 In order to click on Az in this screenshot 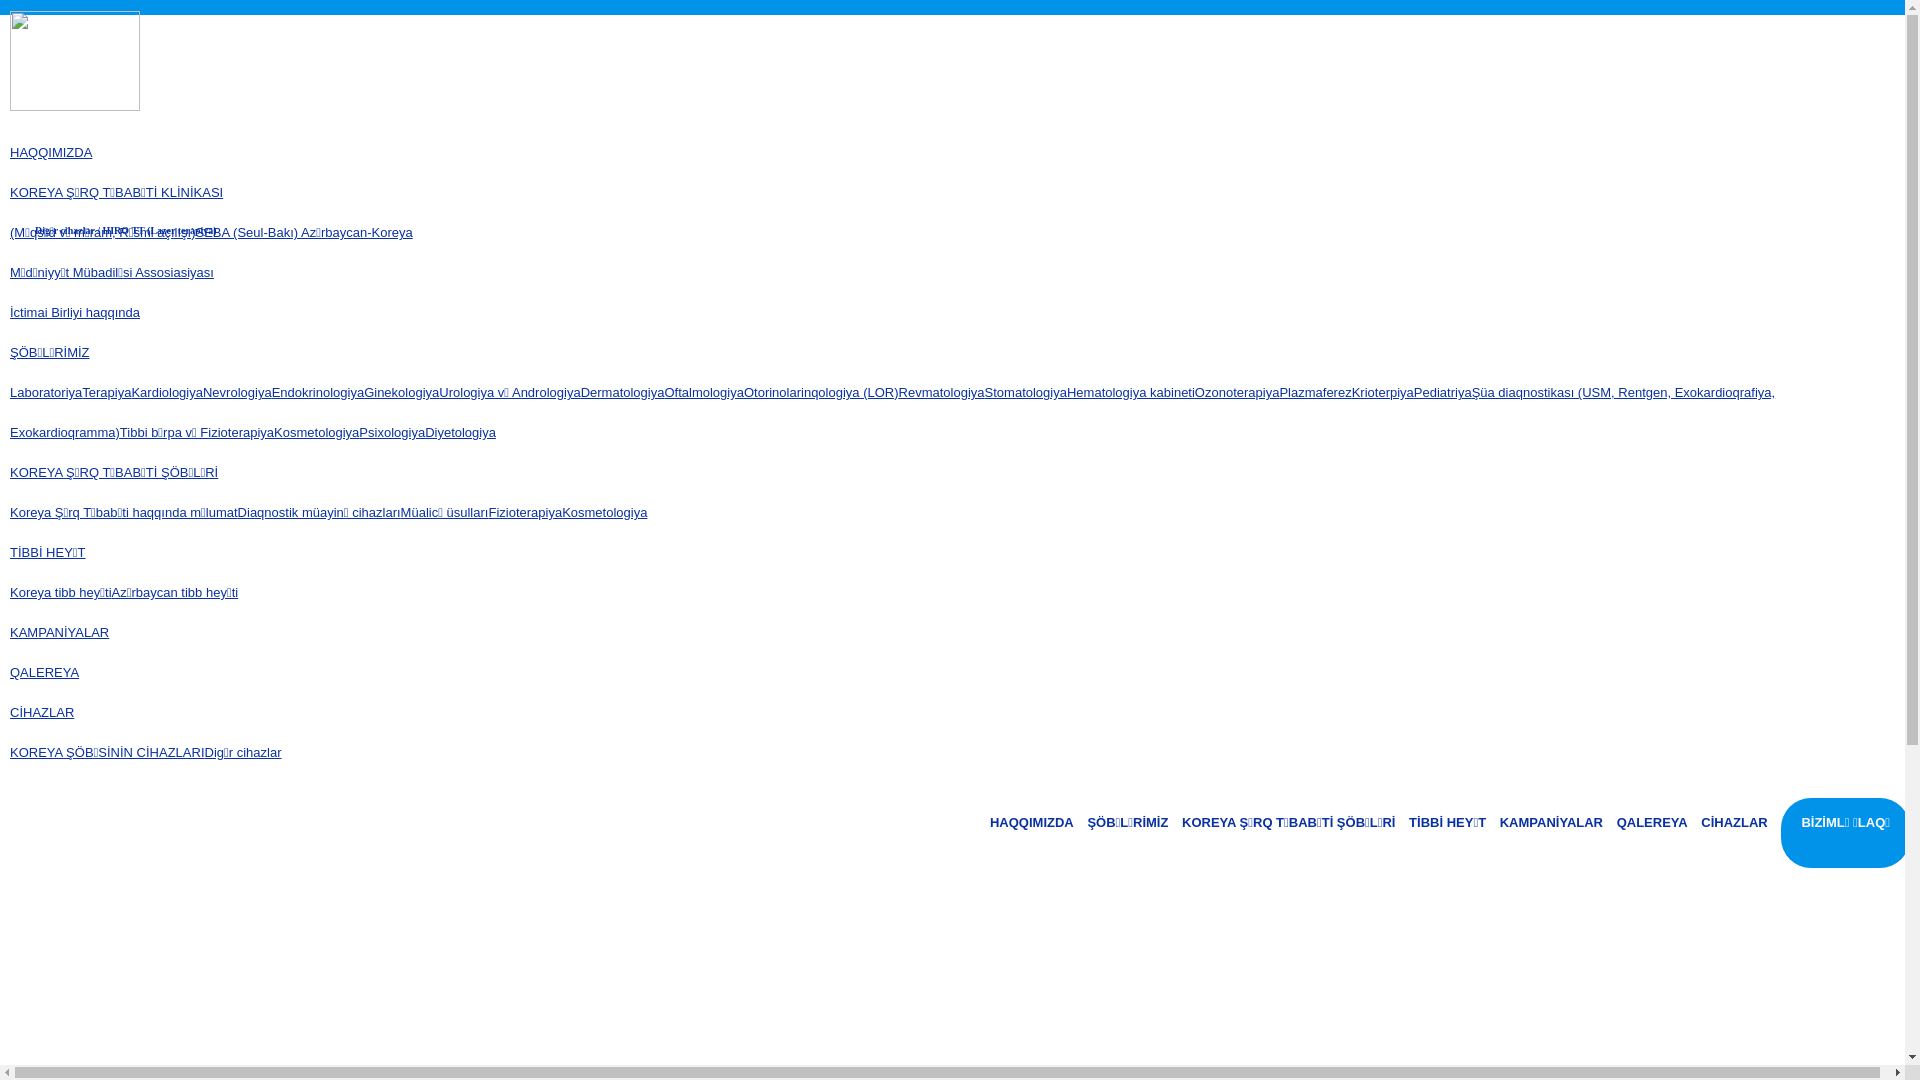, I will do `click(1838, 24)`.